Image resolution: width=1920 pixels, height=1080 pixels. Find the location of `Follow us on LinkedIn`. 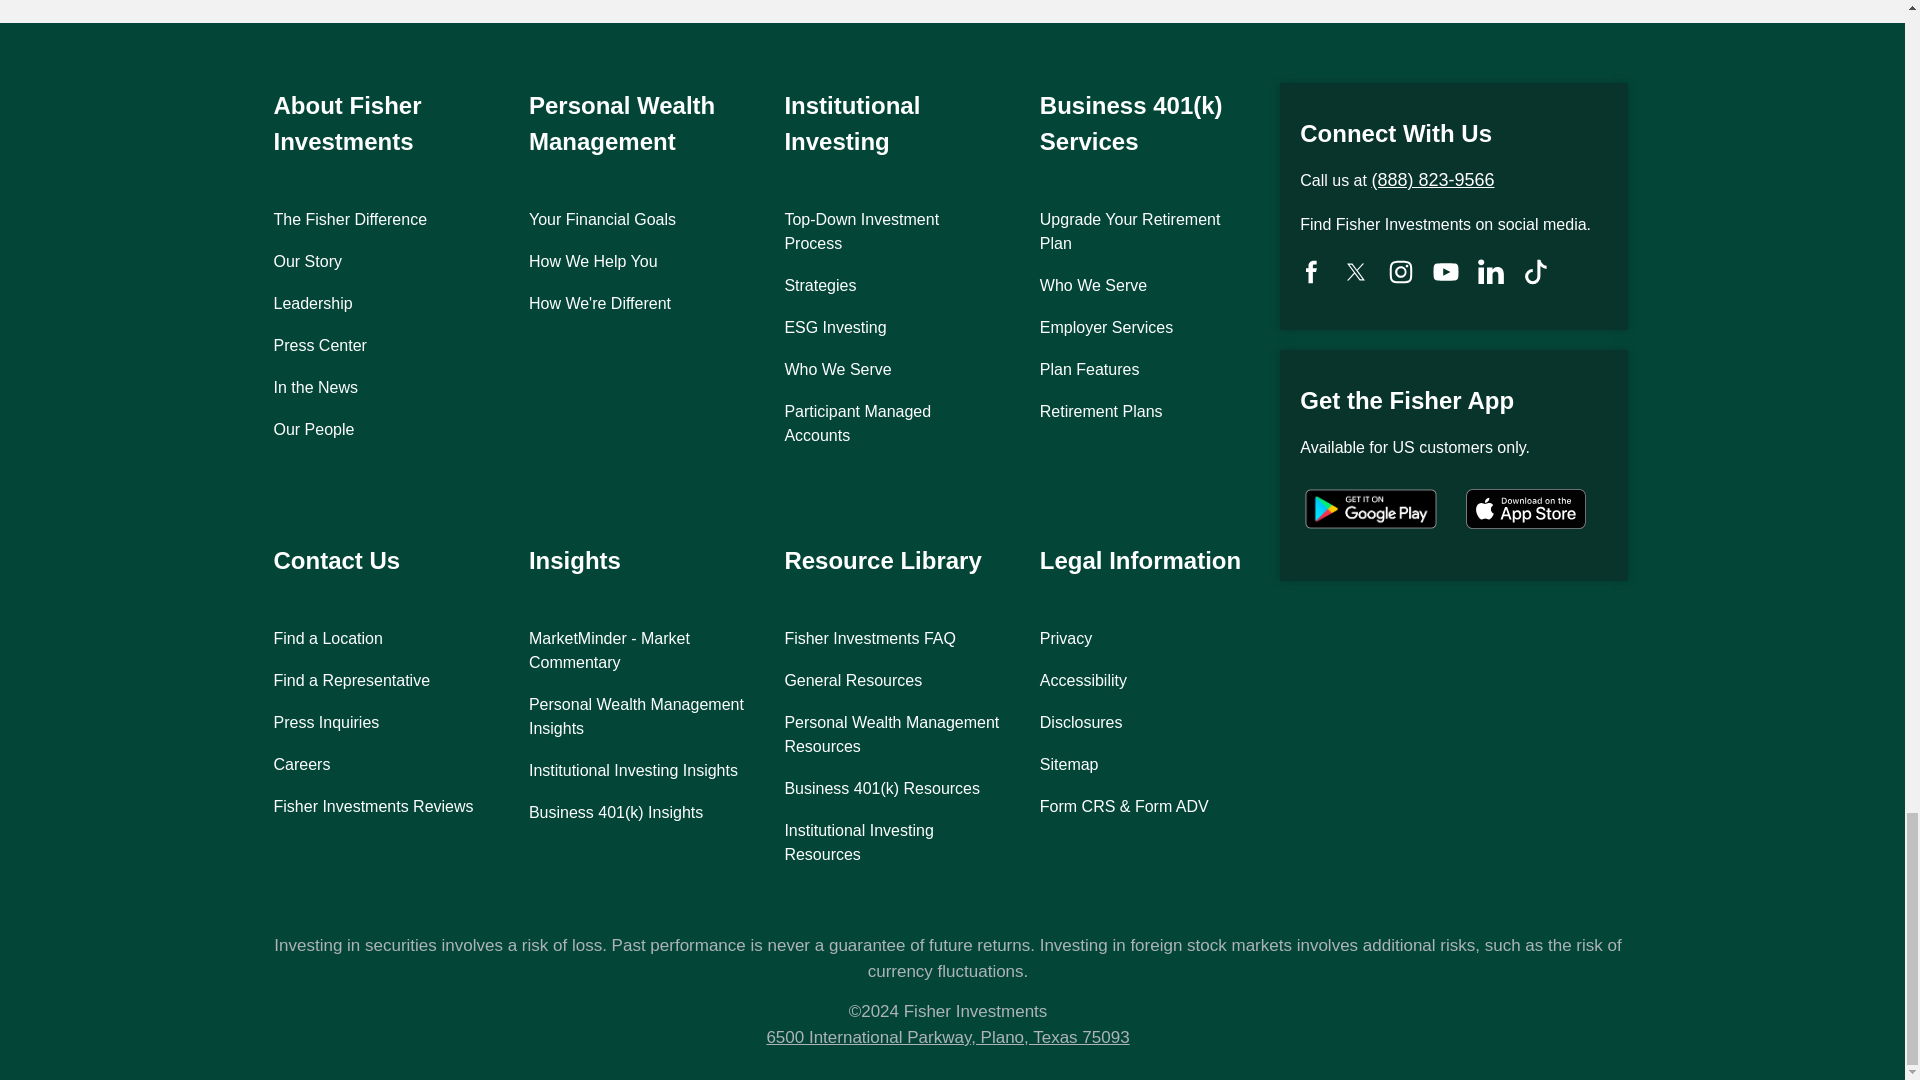

Follow us on LinkedIn is located at coordinates (1490, 274).